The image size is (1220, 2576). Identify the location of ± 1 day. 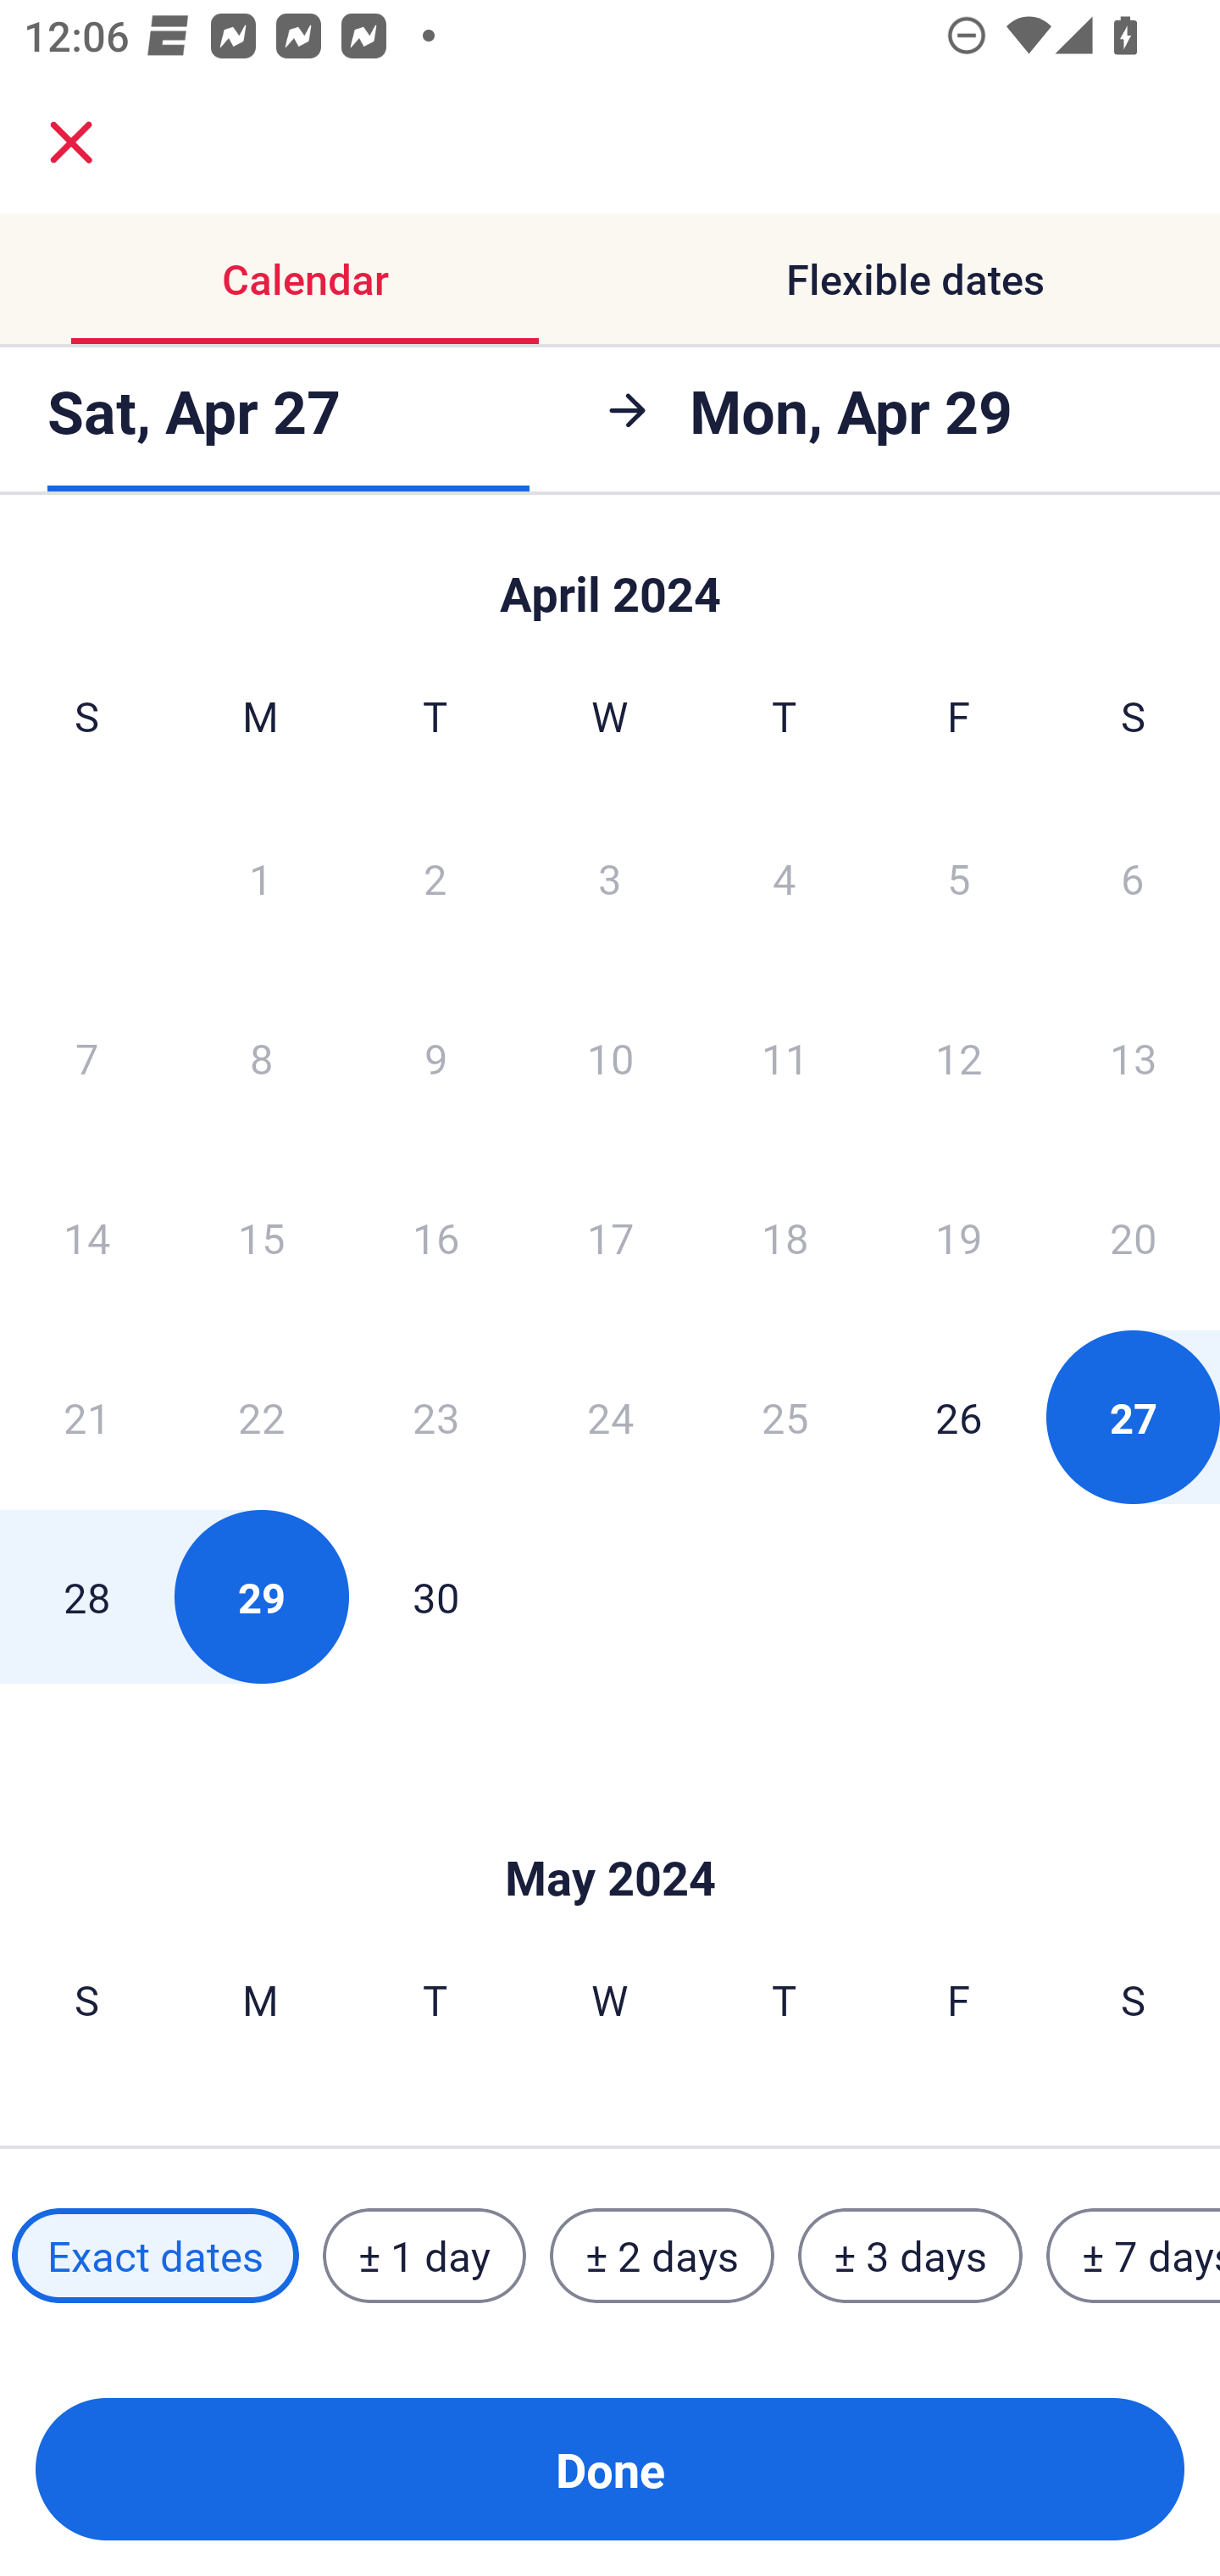
(424, 2255).